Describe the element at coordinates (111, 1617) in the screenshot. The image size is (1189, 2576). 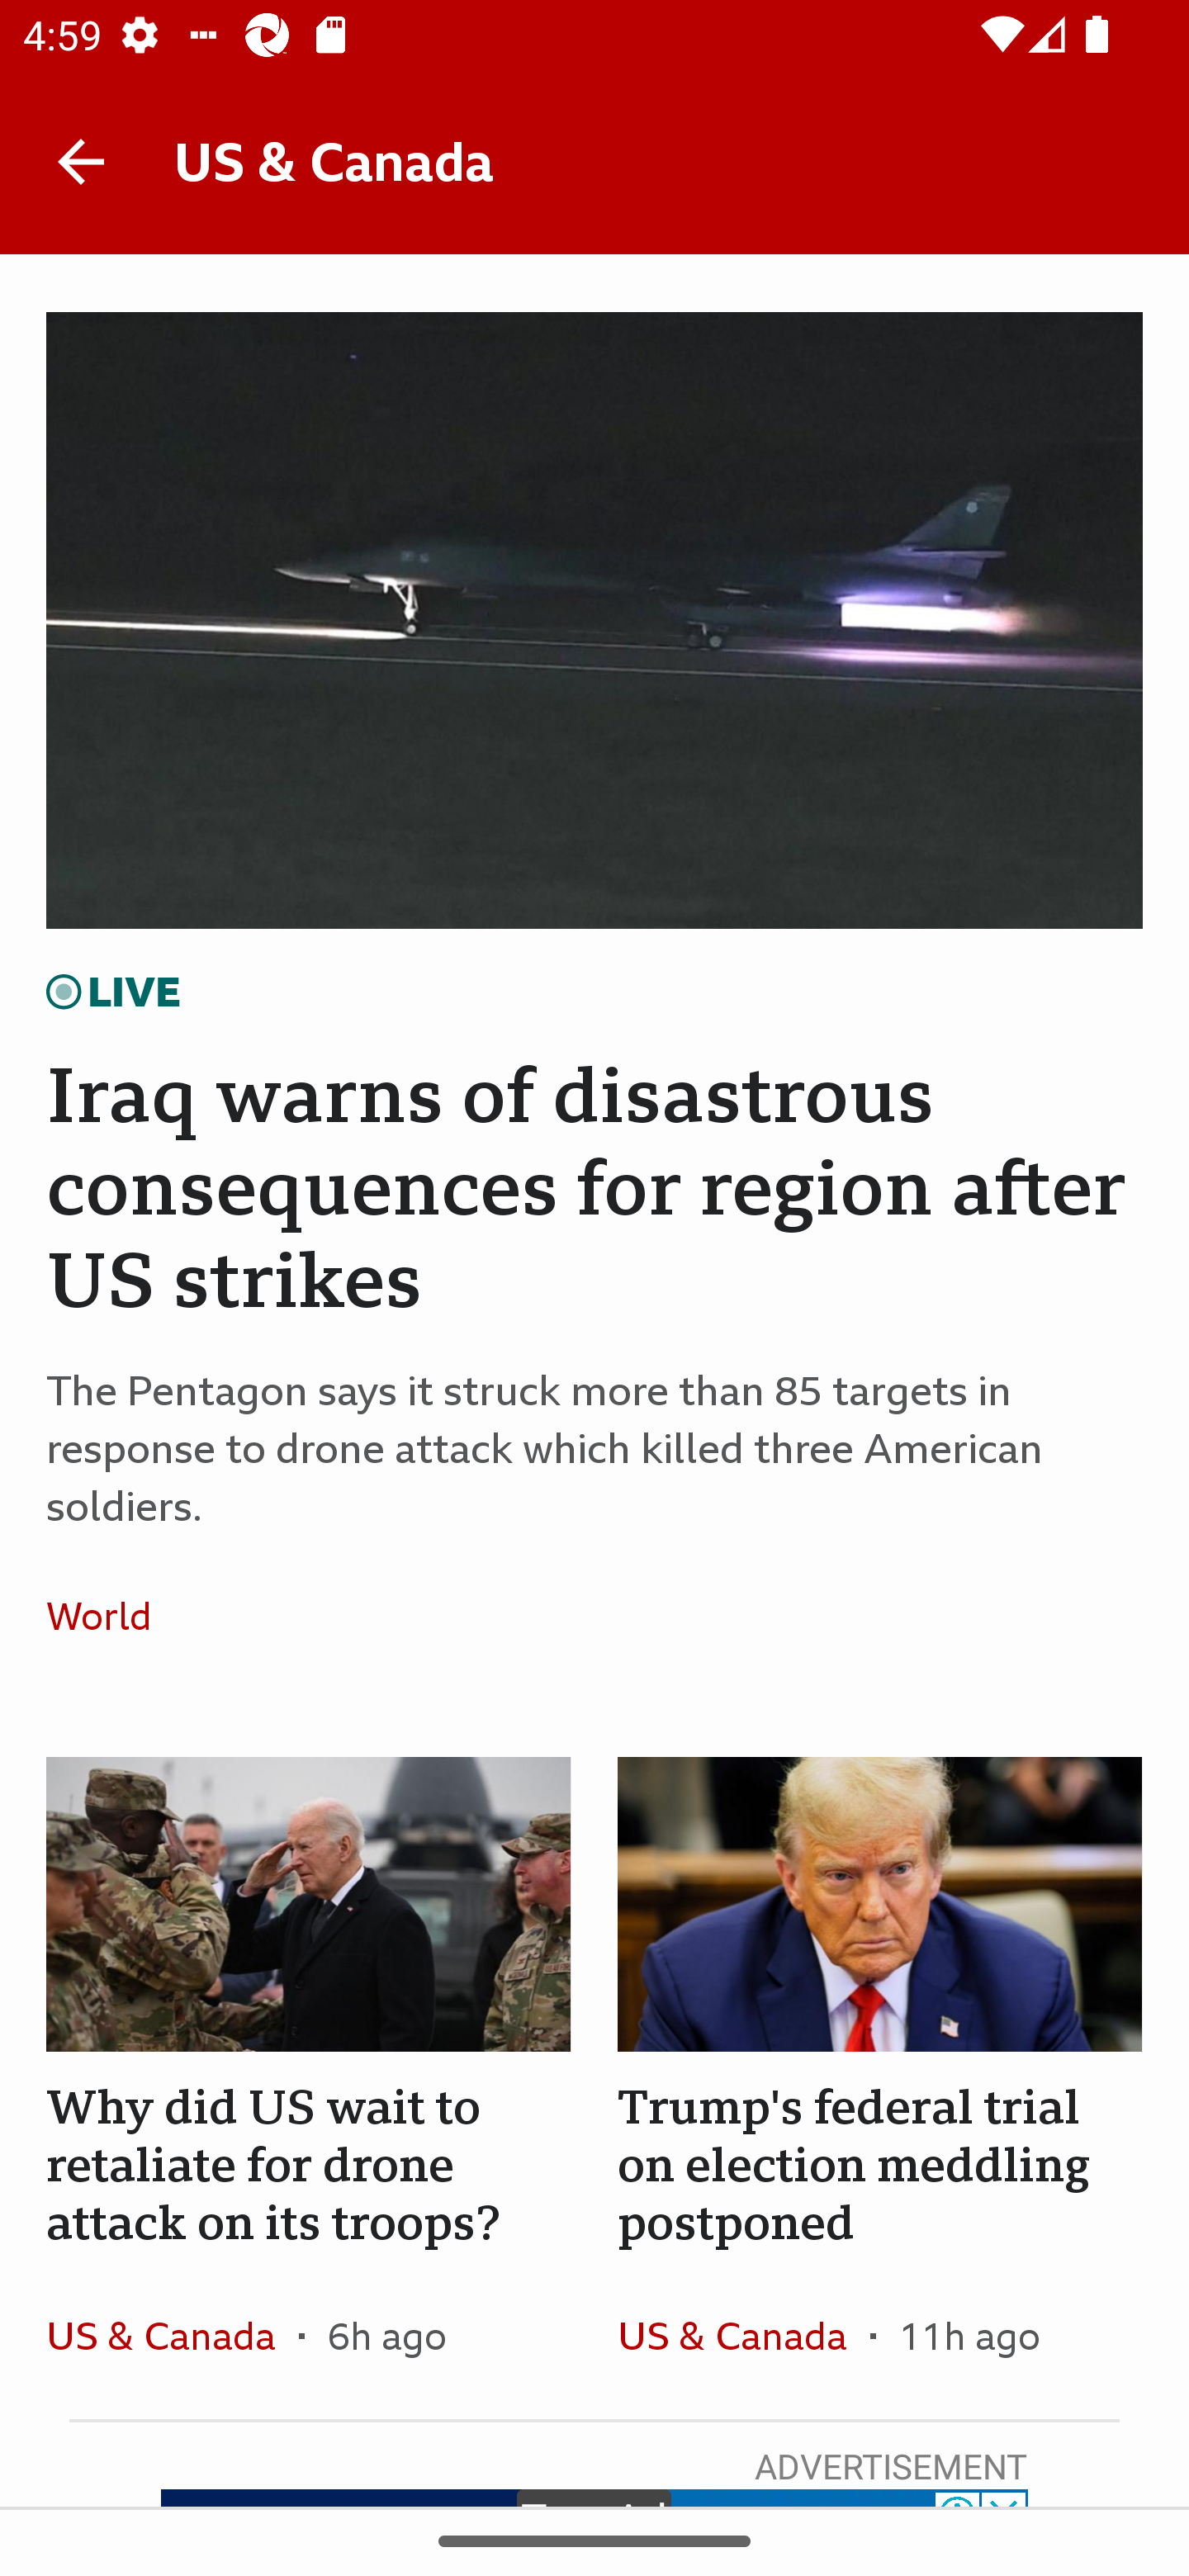
I see `World In the section World` at that location.